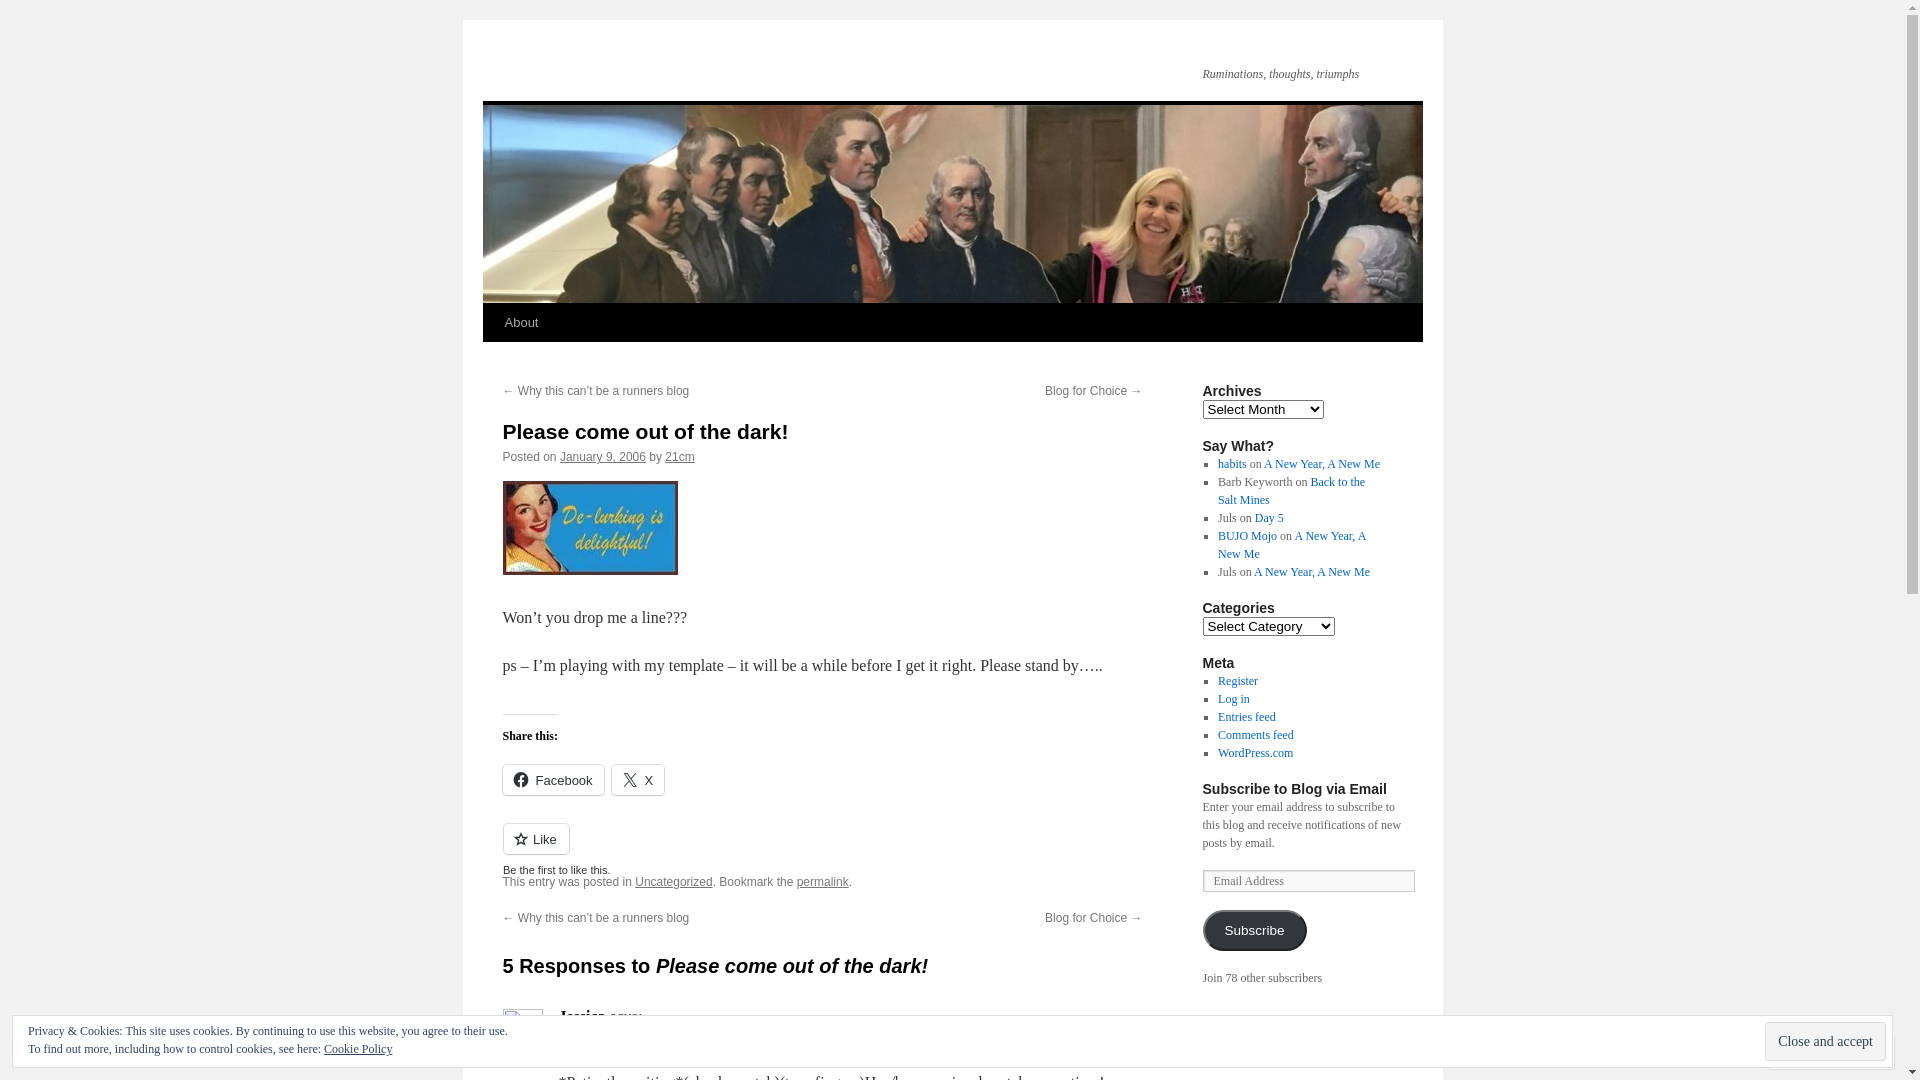  I want to click on Like or Reblog, so click(822, 850).